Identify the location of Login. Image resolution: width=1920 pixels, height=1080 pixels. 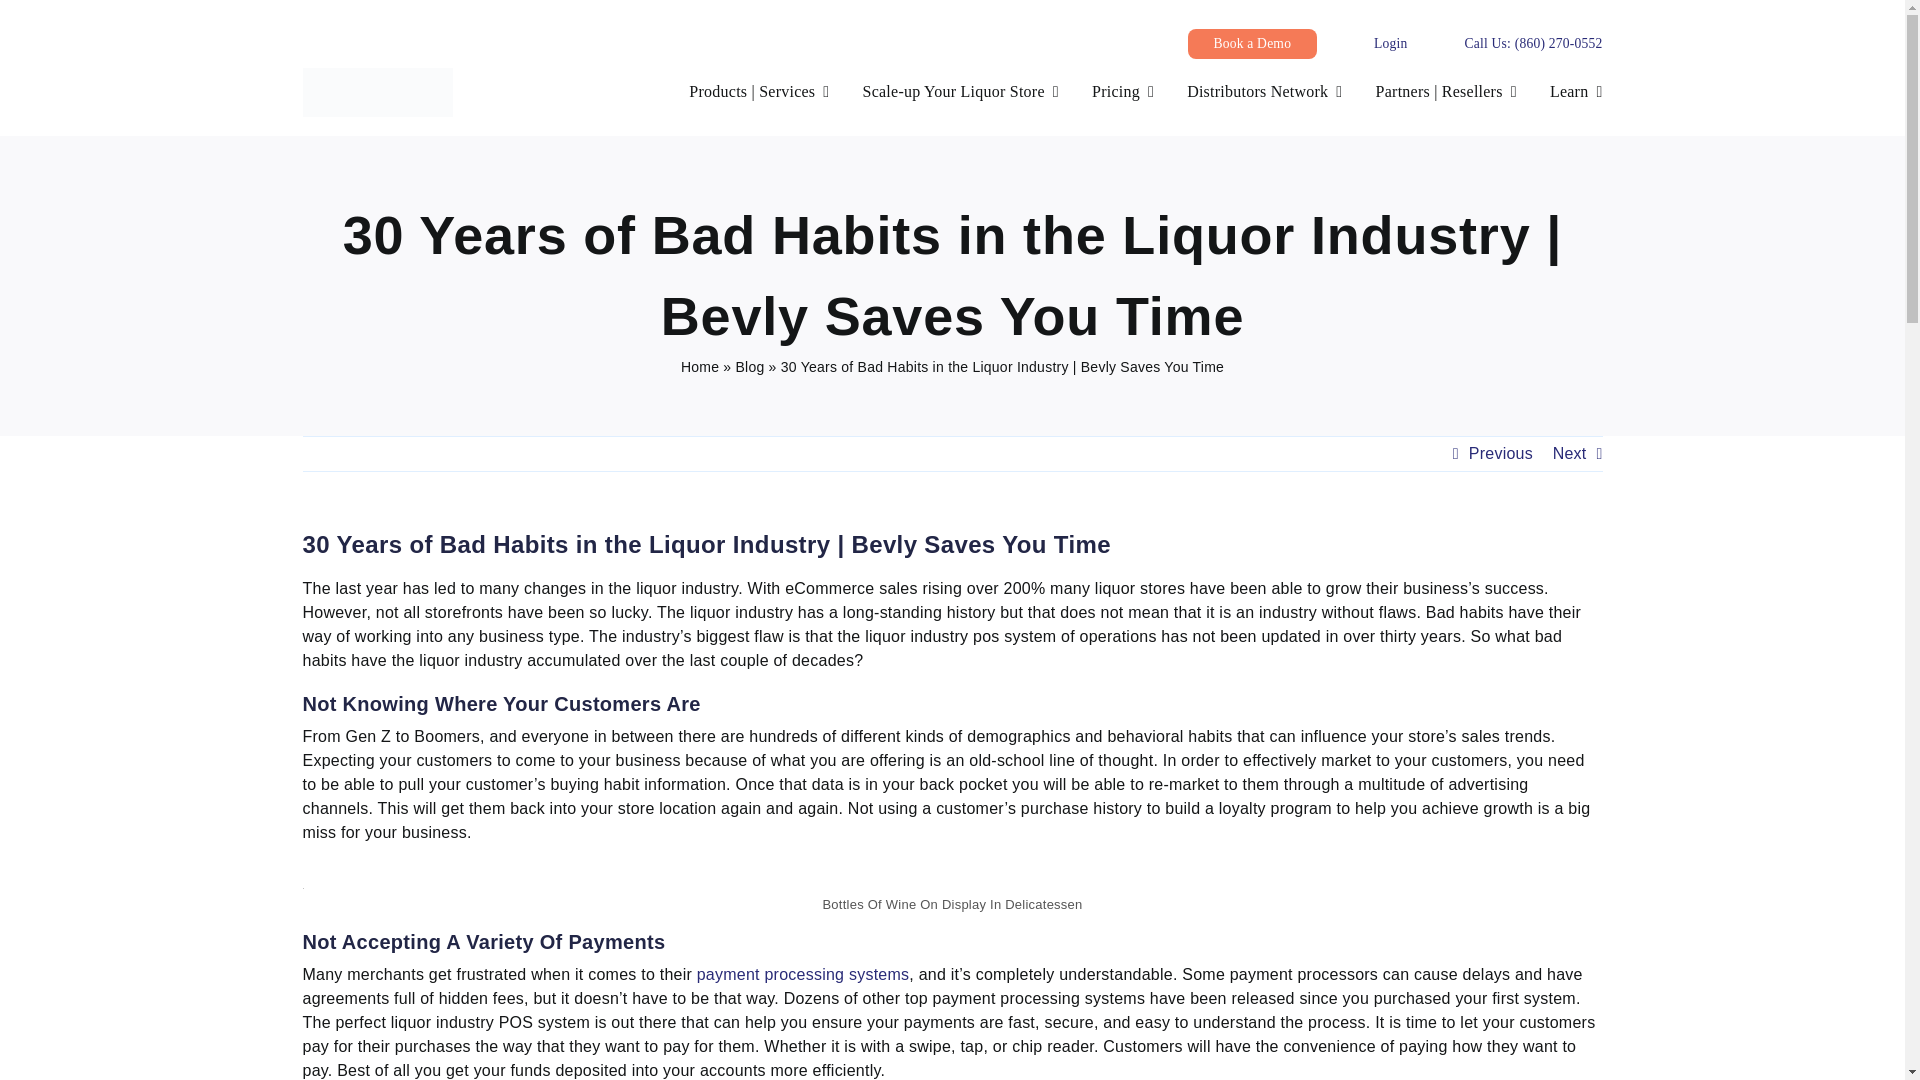
(1390, 42).